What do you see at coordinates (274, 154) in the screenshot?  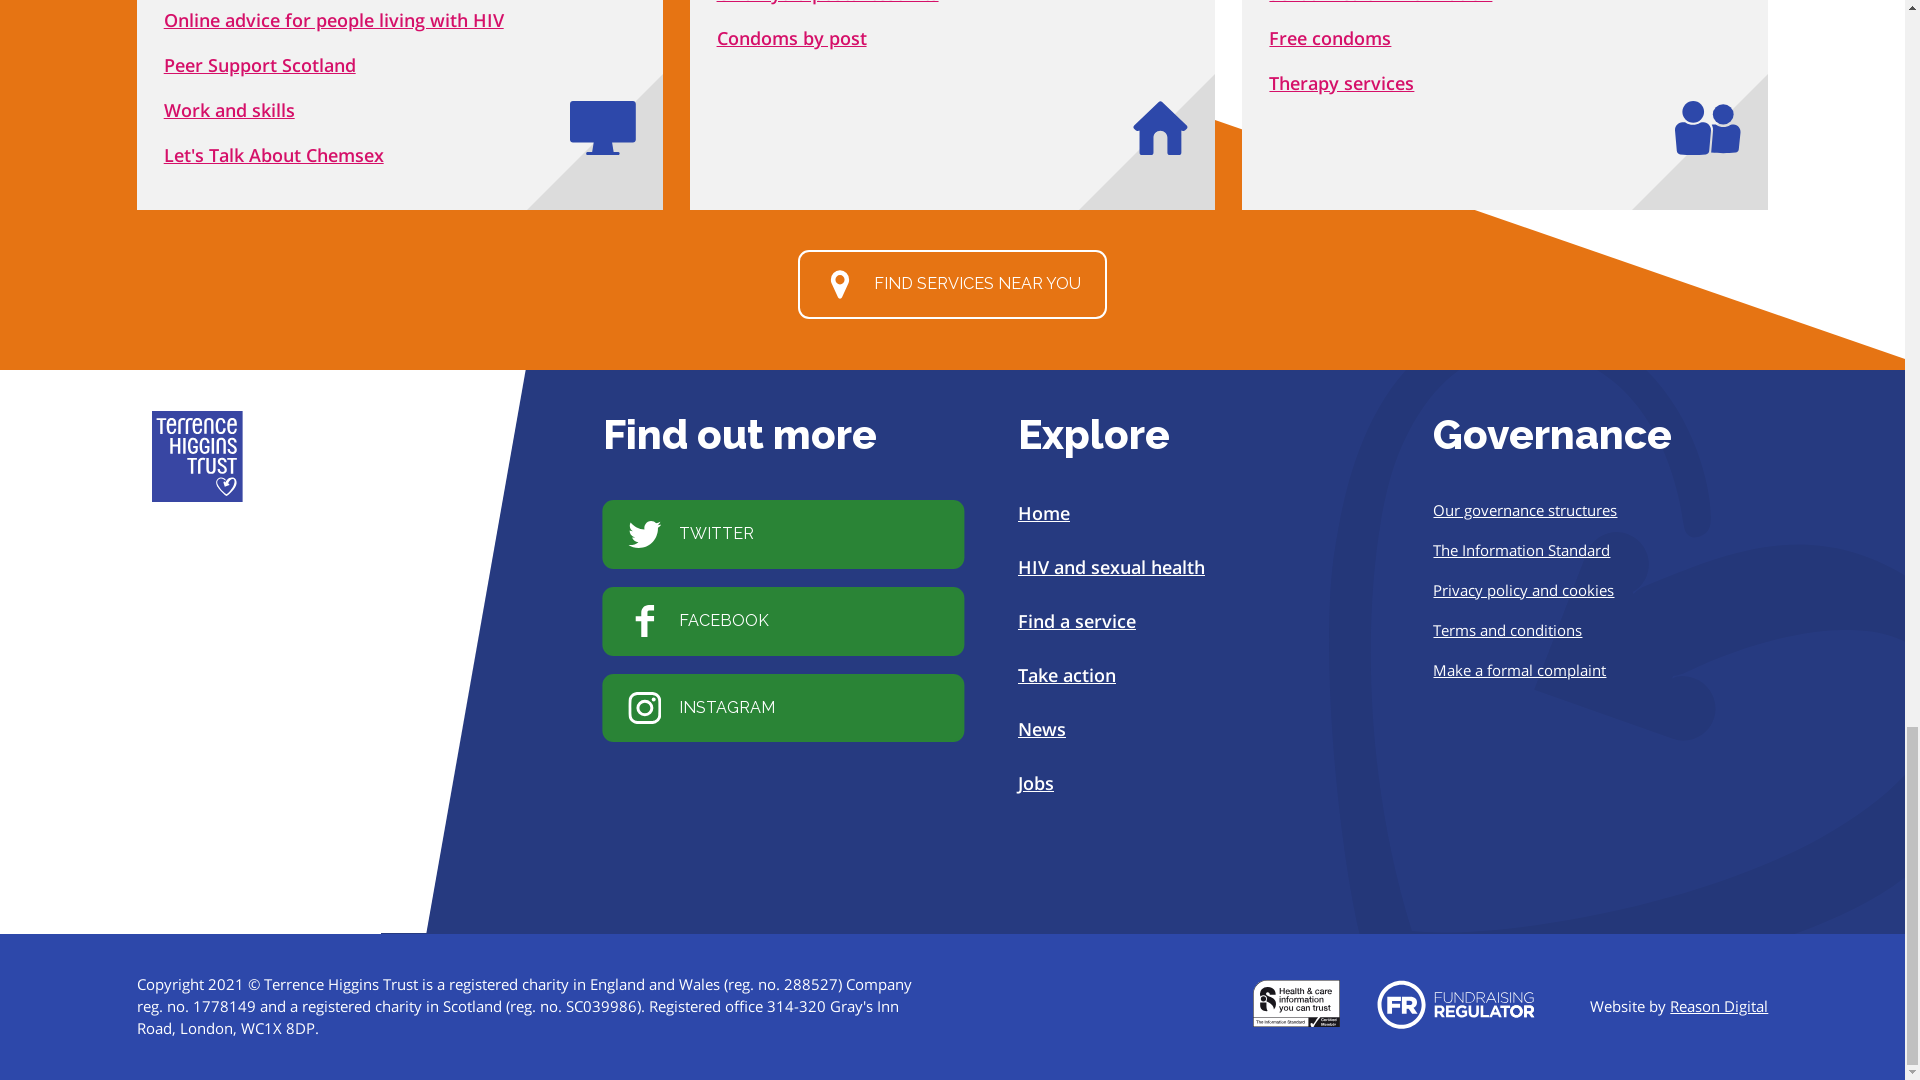 I see `Online group for gay and bisexual men living with HIV` at bounding box center [274, 154].